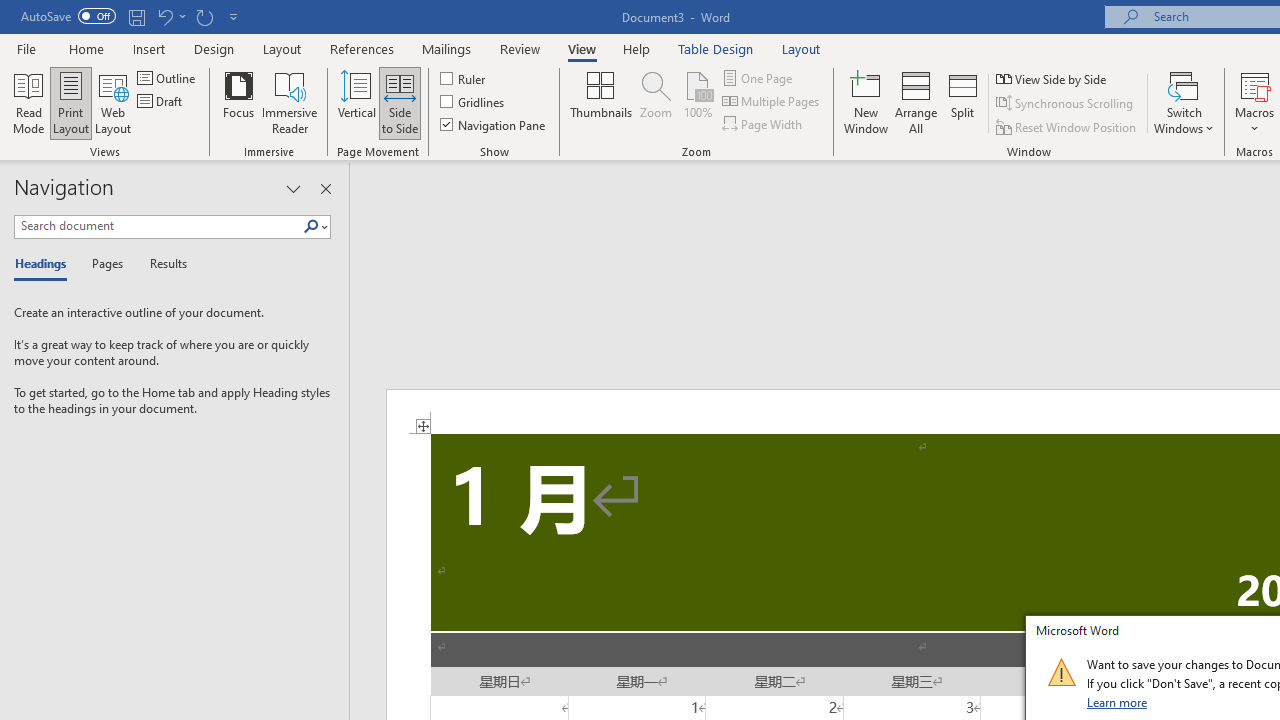 This screenshot has width=1280, height=720. I want to click on Undo Increase Indent, so click(170, 16).